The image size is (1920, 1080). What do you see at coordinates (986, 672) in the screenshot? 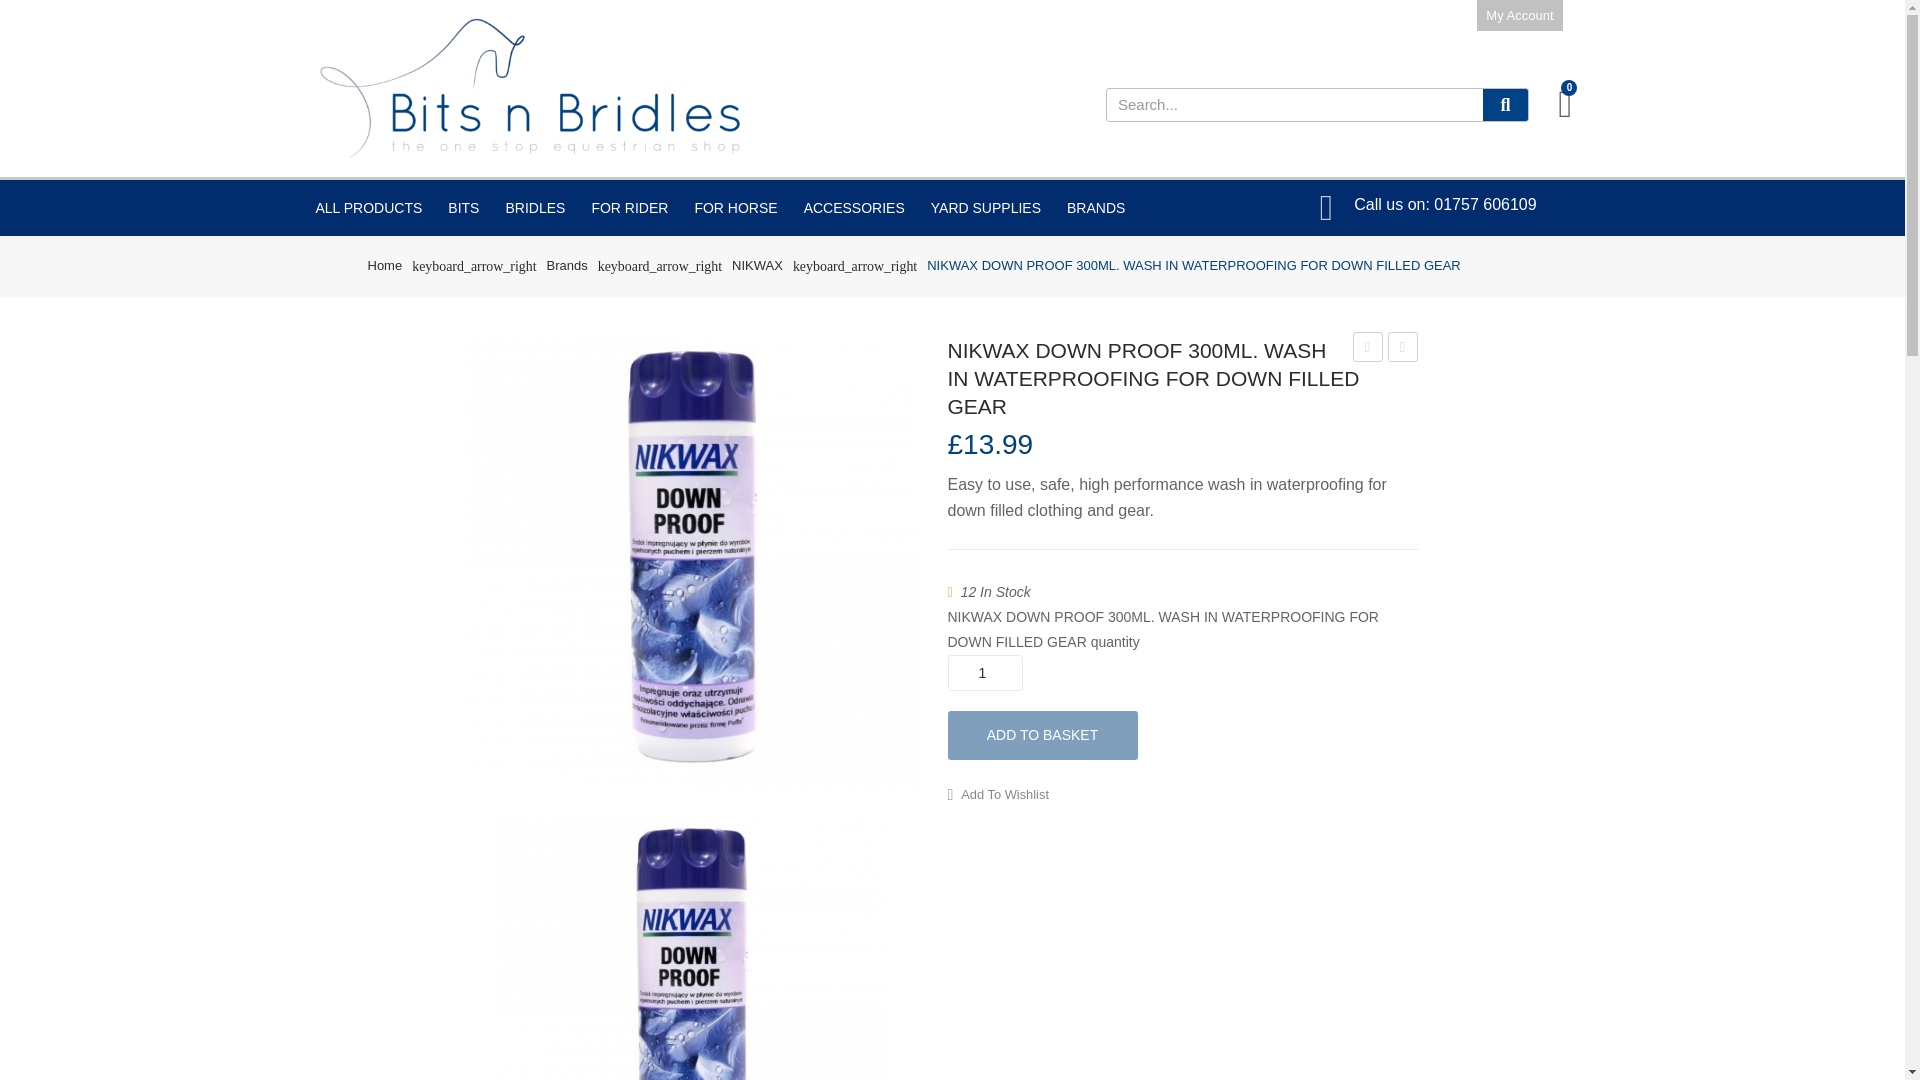
I see `1` at bounding box center [986, 672].